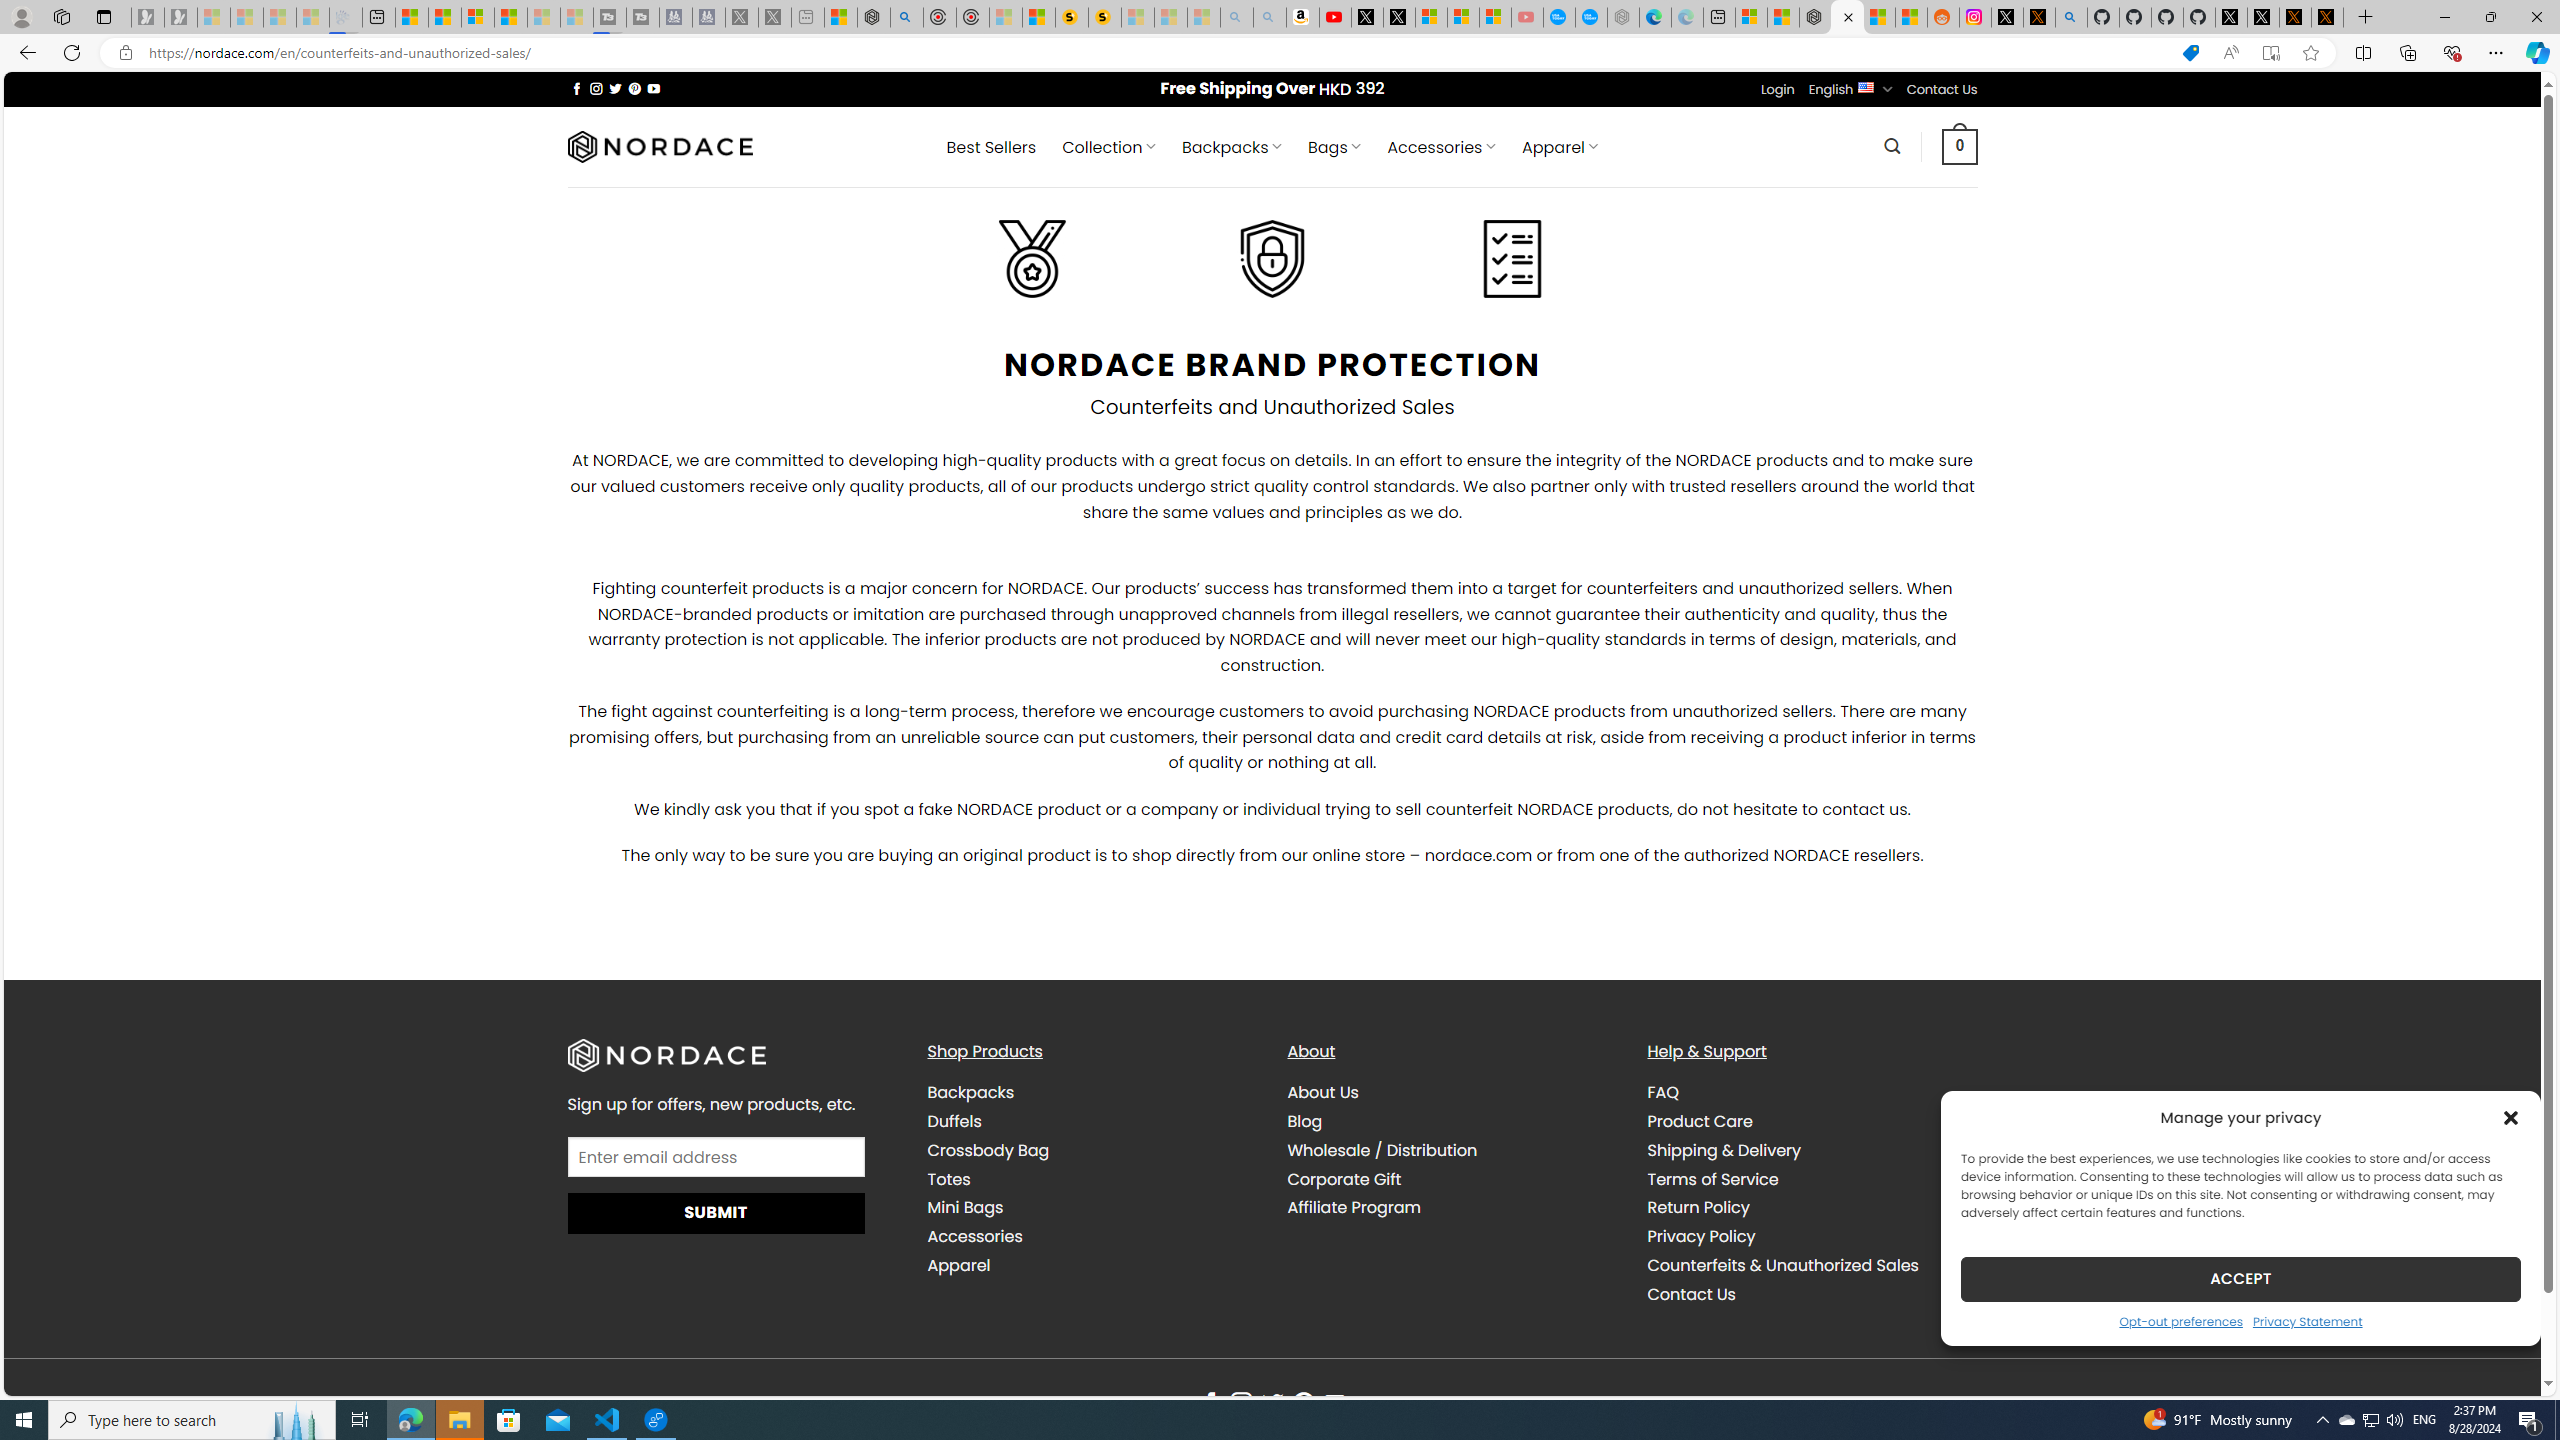  Describe the element at coordinates (715, 1213) in the screenshot. I see `Submit` at that location.